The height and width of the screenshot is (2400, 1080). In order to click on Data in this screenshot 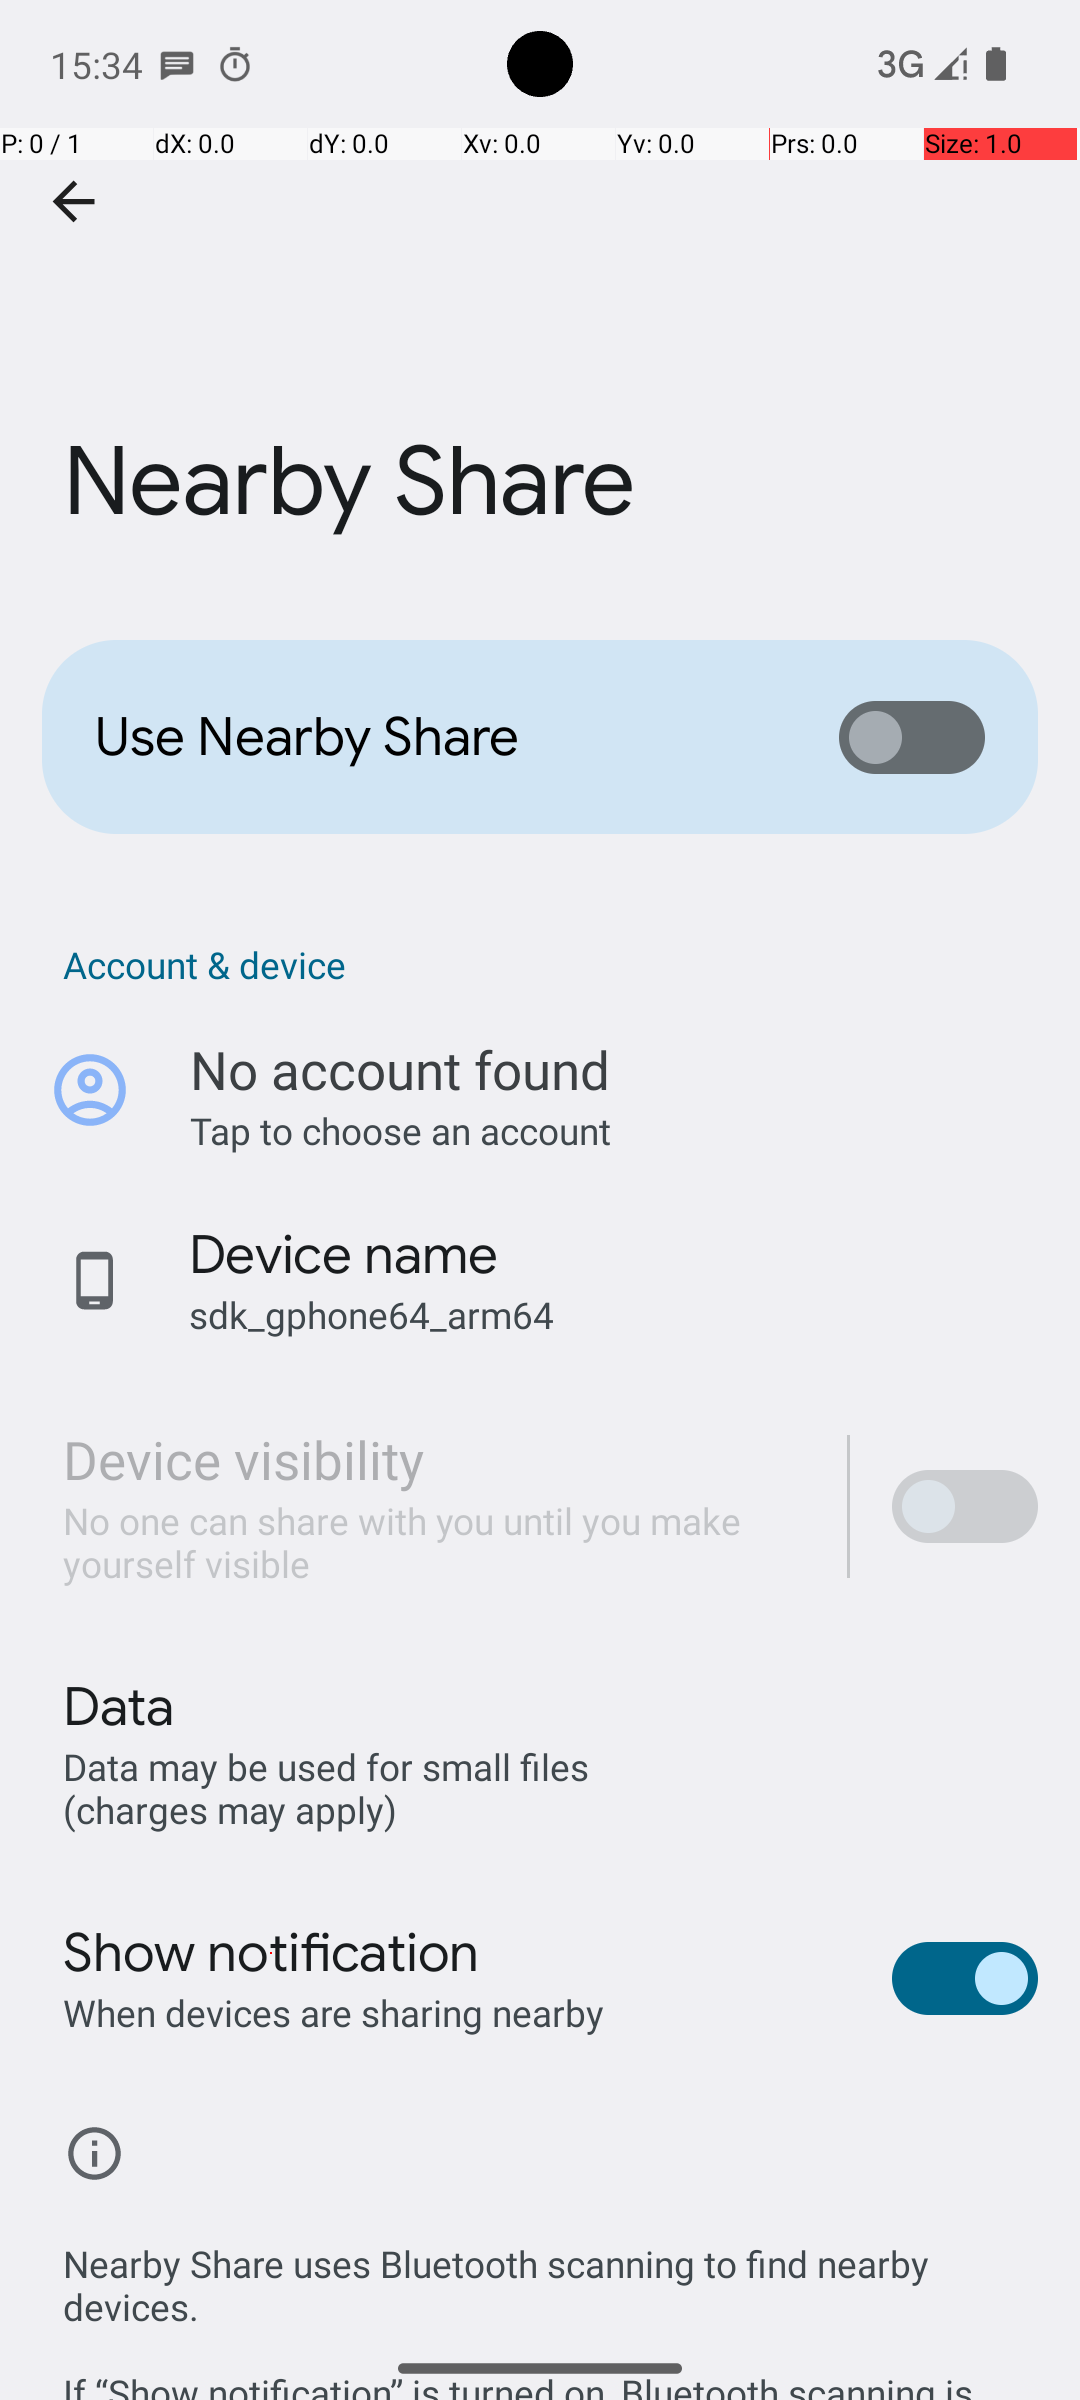, I will do `click(118, 1707)`.